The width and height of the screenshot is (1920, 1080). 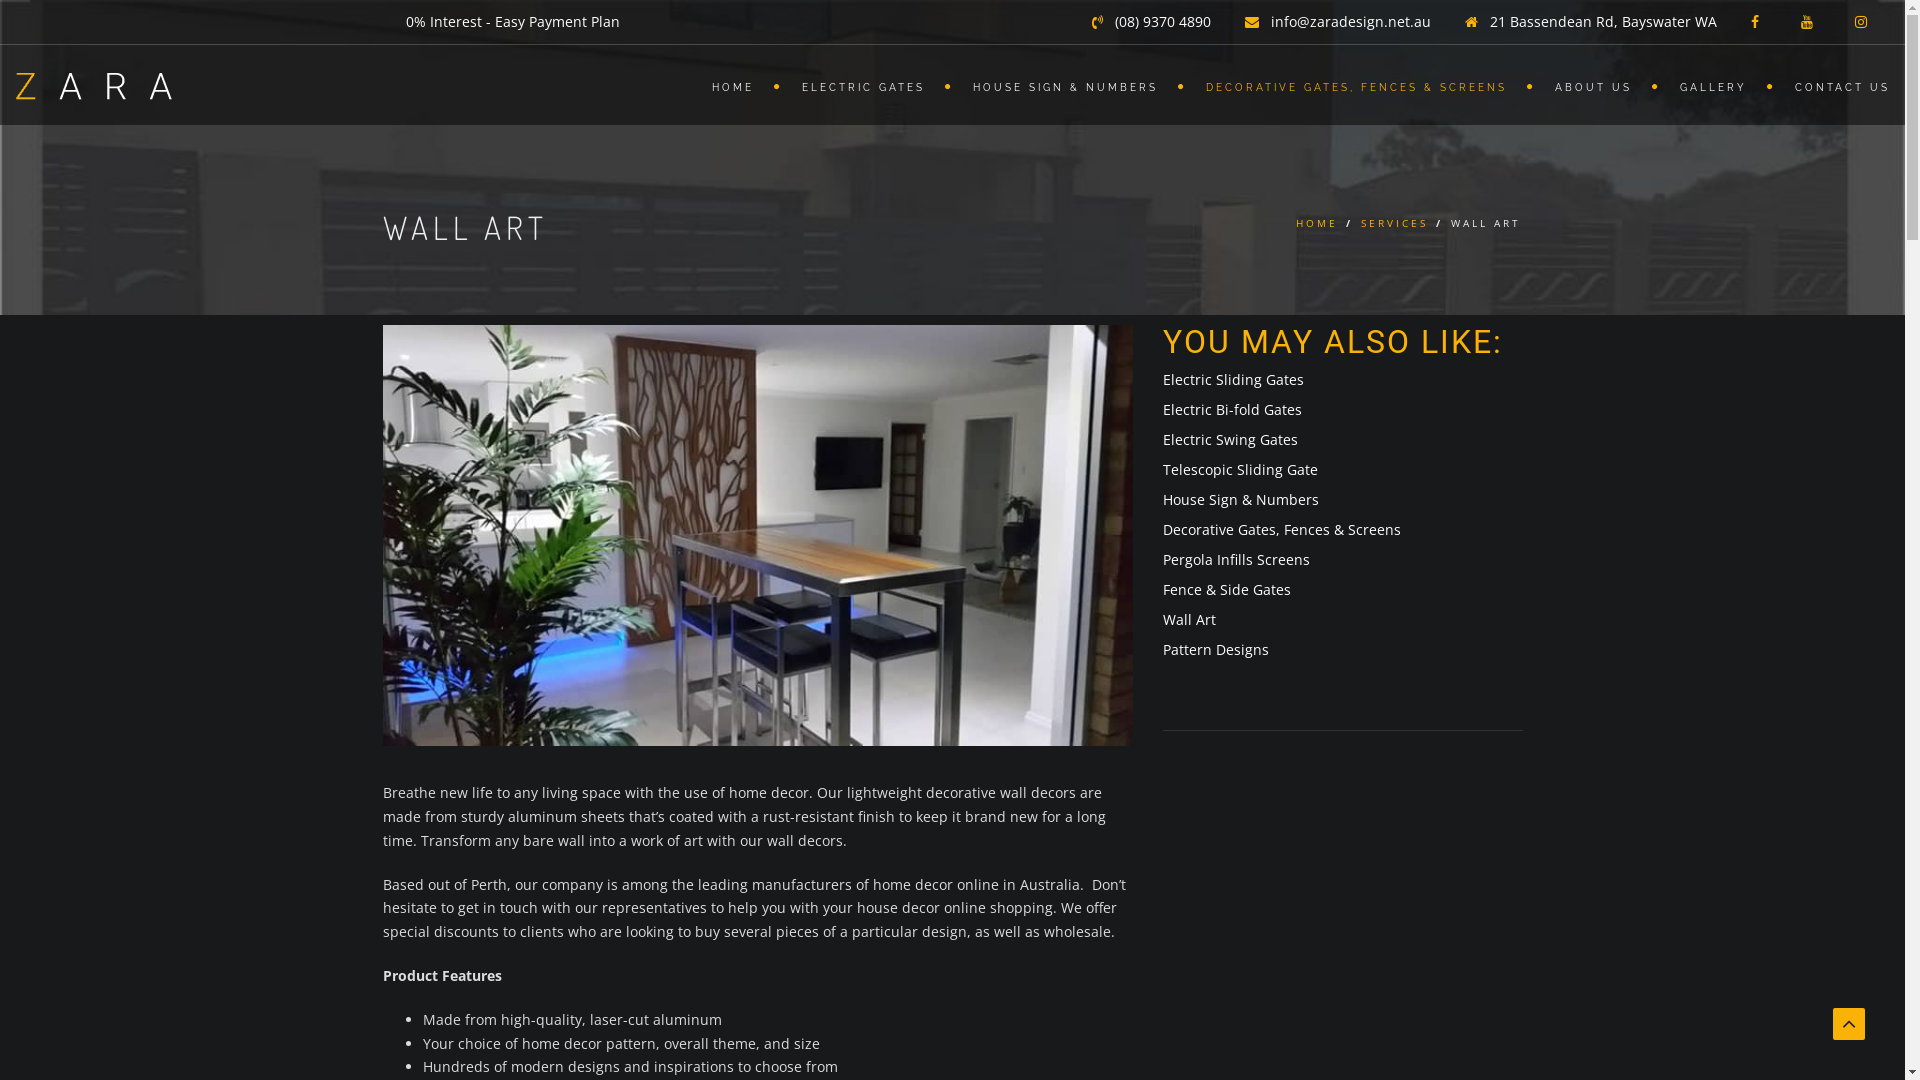 What do you see at coordinates (1281, 530) in the screenshot?
I see `Decorative Gates, Fences & Screens` at bounding box center [1281, 530].